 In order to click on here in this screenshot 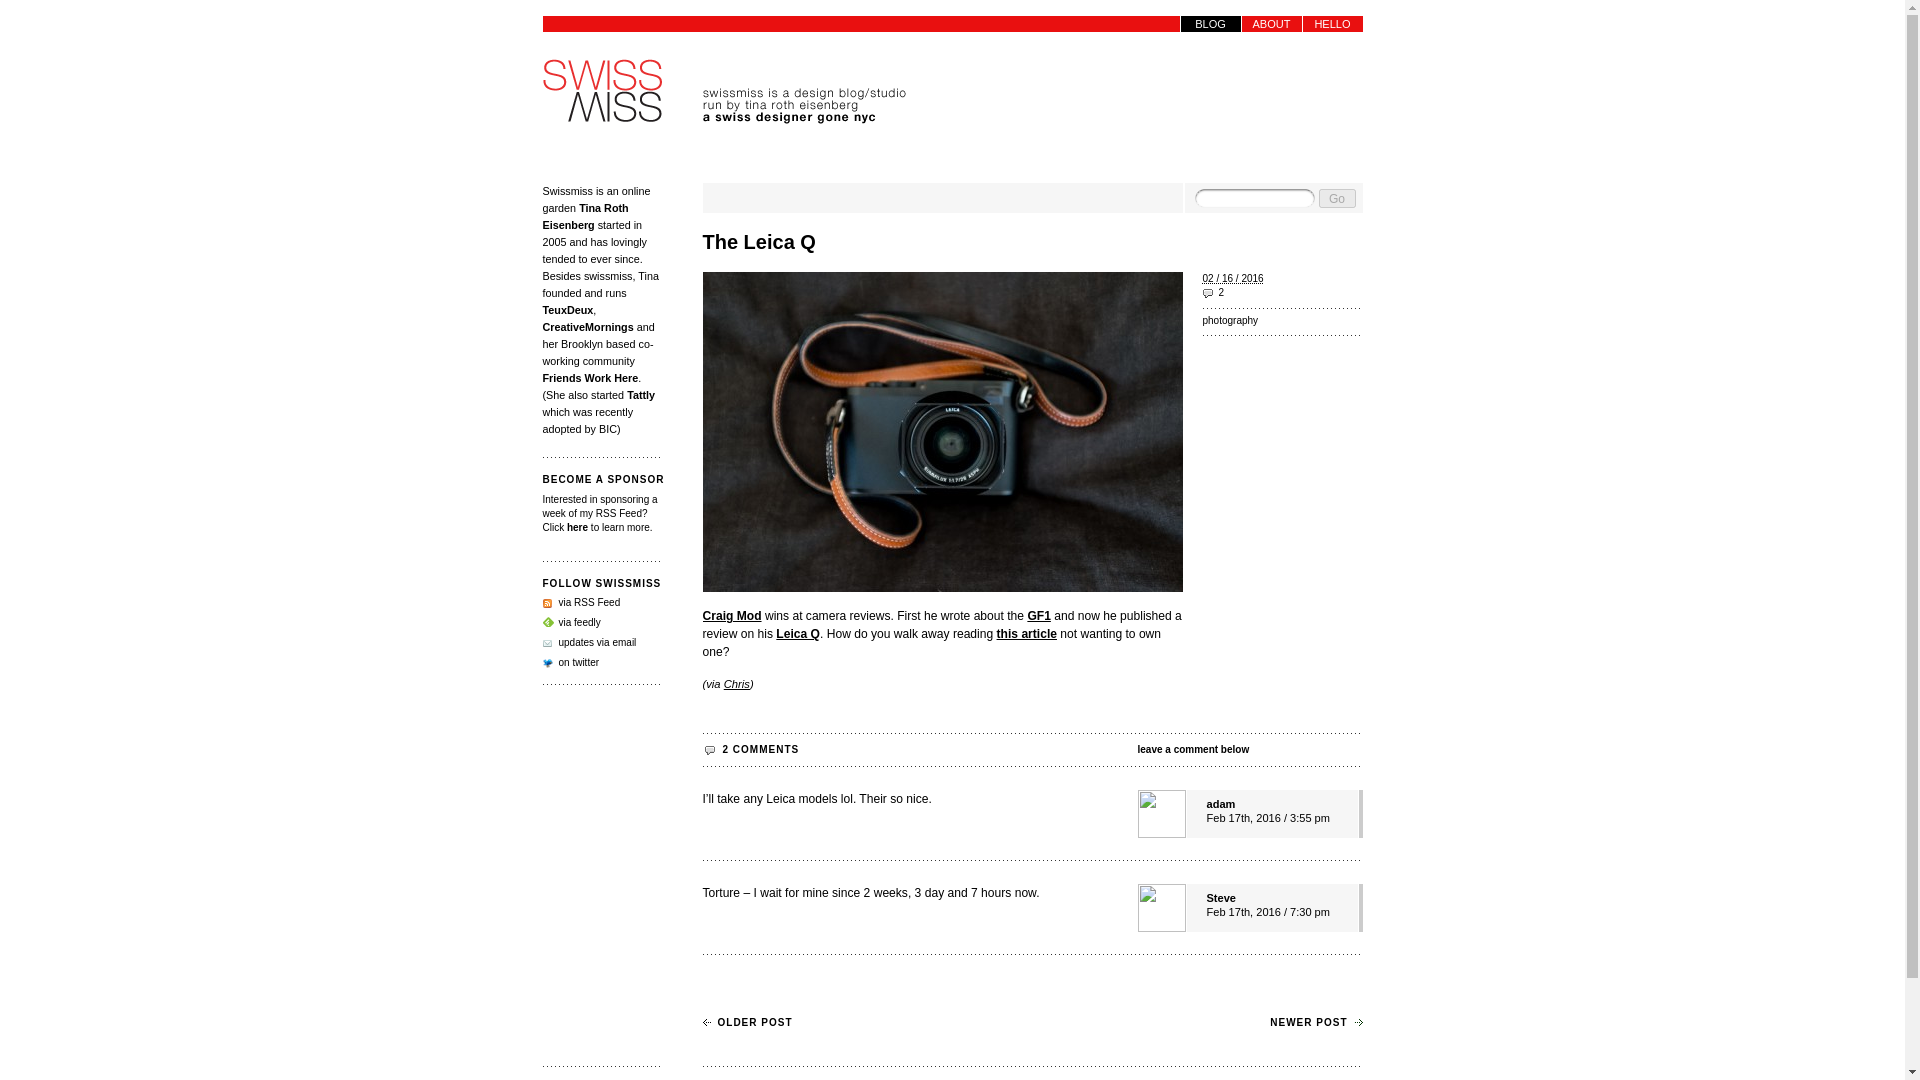, I will do `click(576, 527)`.